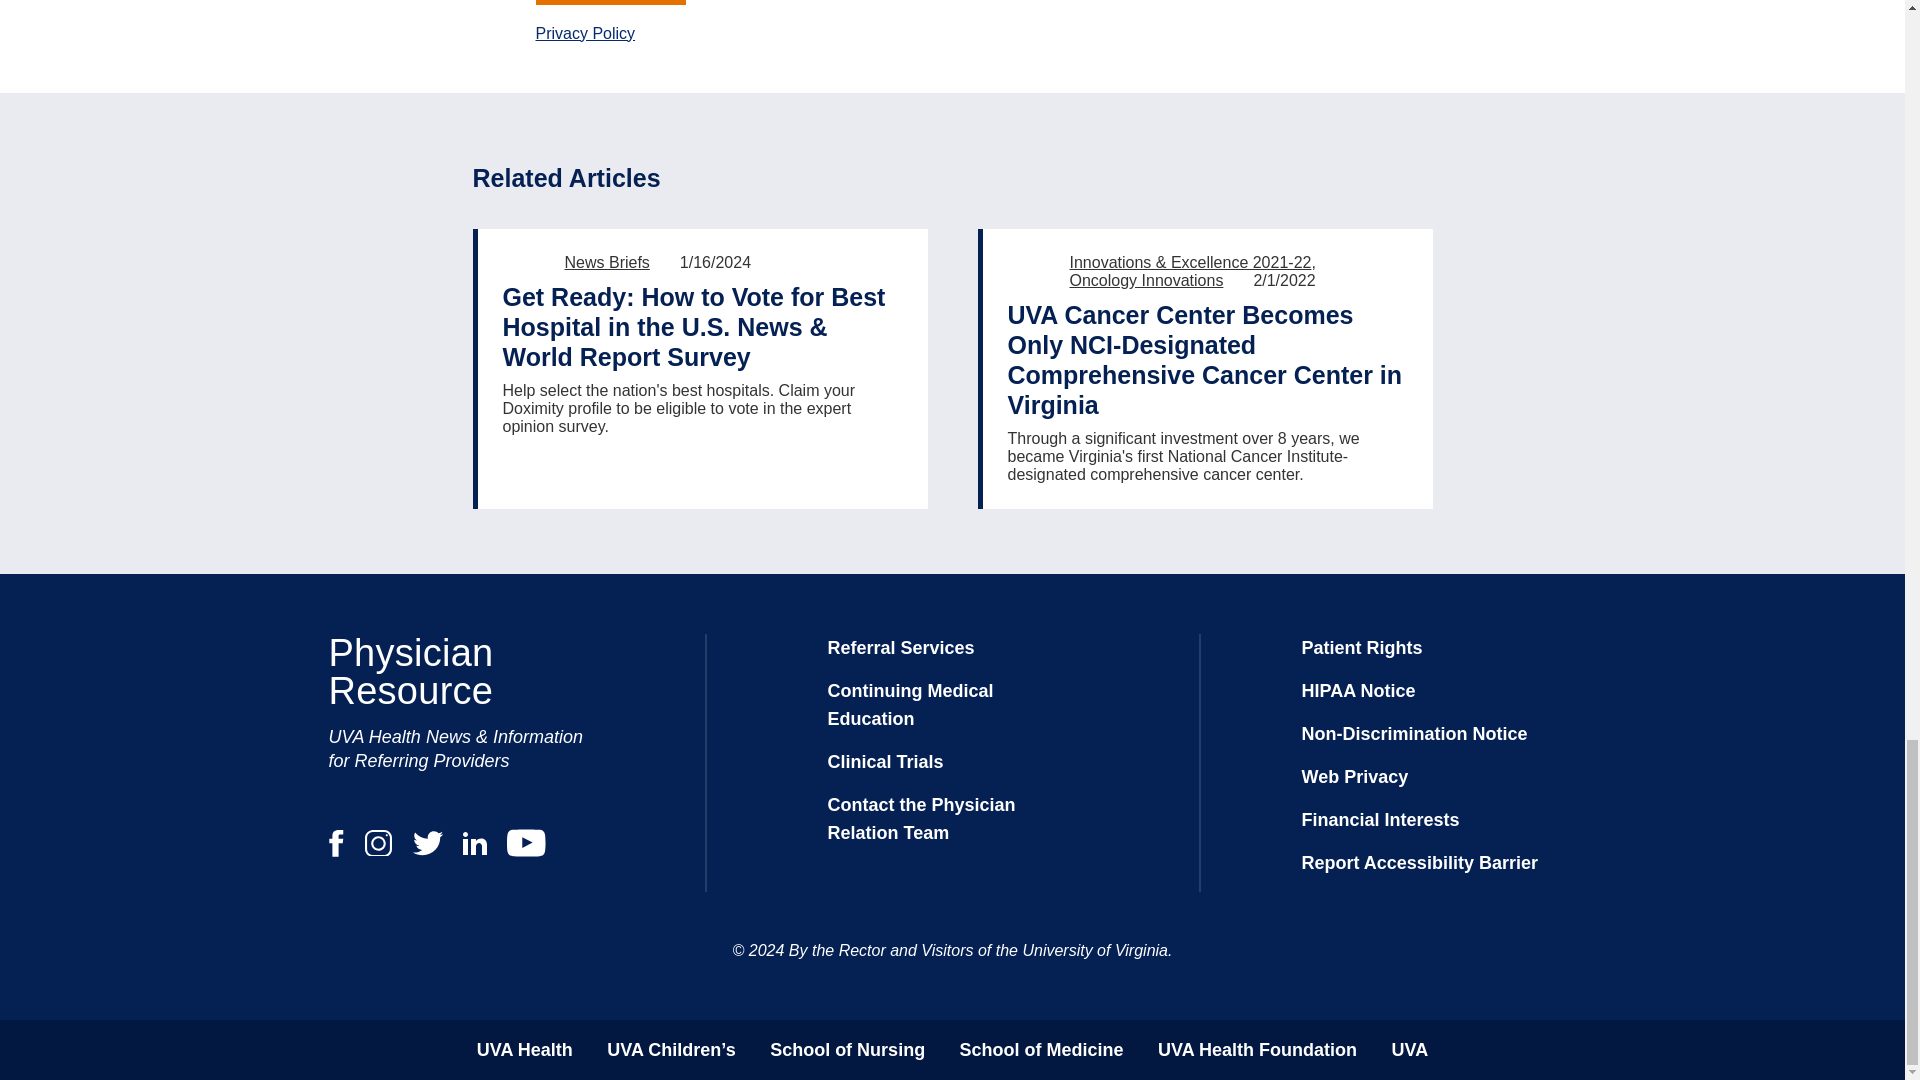 The image size is (1920, 1080). Describe the element at coordinates (886, 762) in the screenshot. I see `Clinical Trials` at that location.